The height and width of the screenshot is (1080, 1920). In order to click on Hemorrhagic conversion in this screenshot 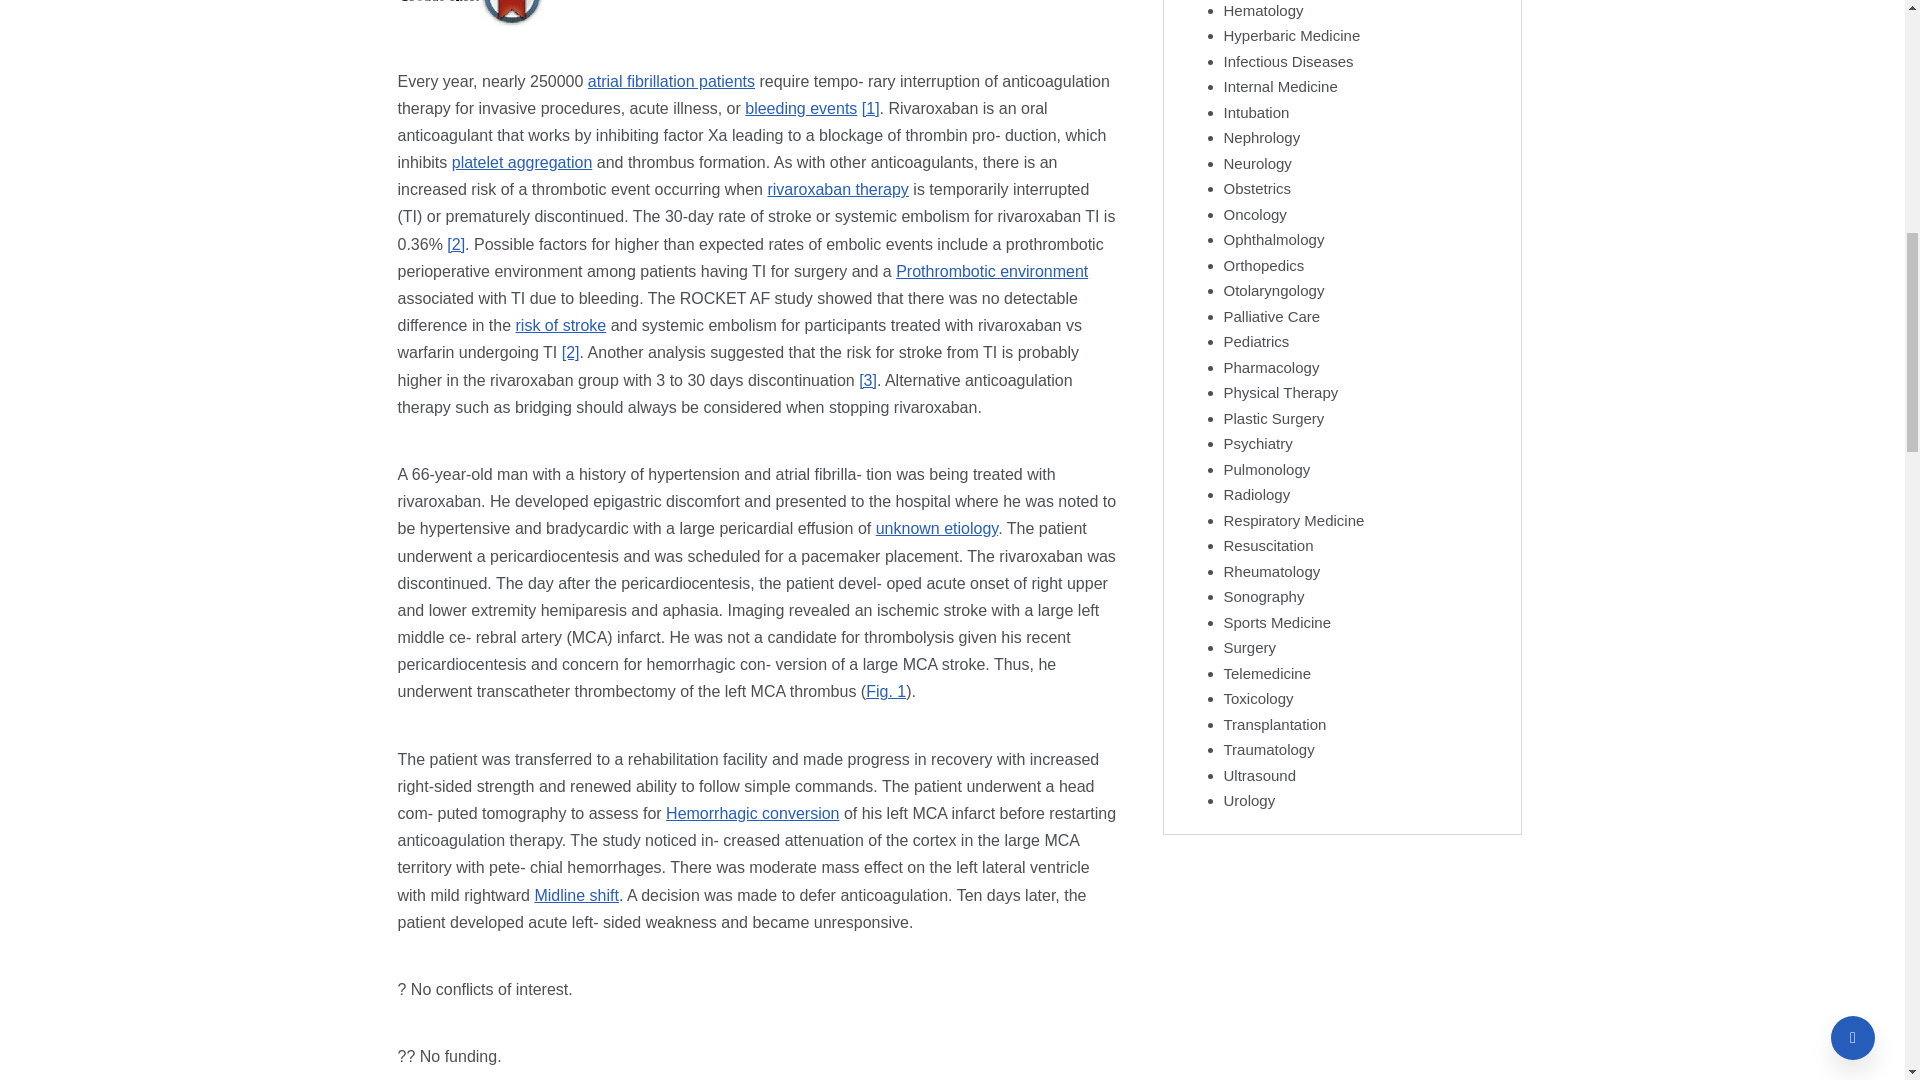, I will do `click(752, 812)`.